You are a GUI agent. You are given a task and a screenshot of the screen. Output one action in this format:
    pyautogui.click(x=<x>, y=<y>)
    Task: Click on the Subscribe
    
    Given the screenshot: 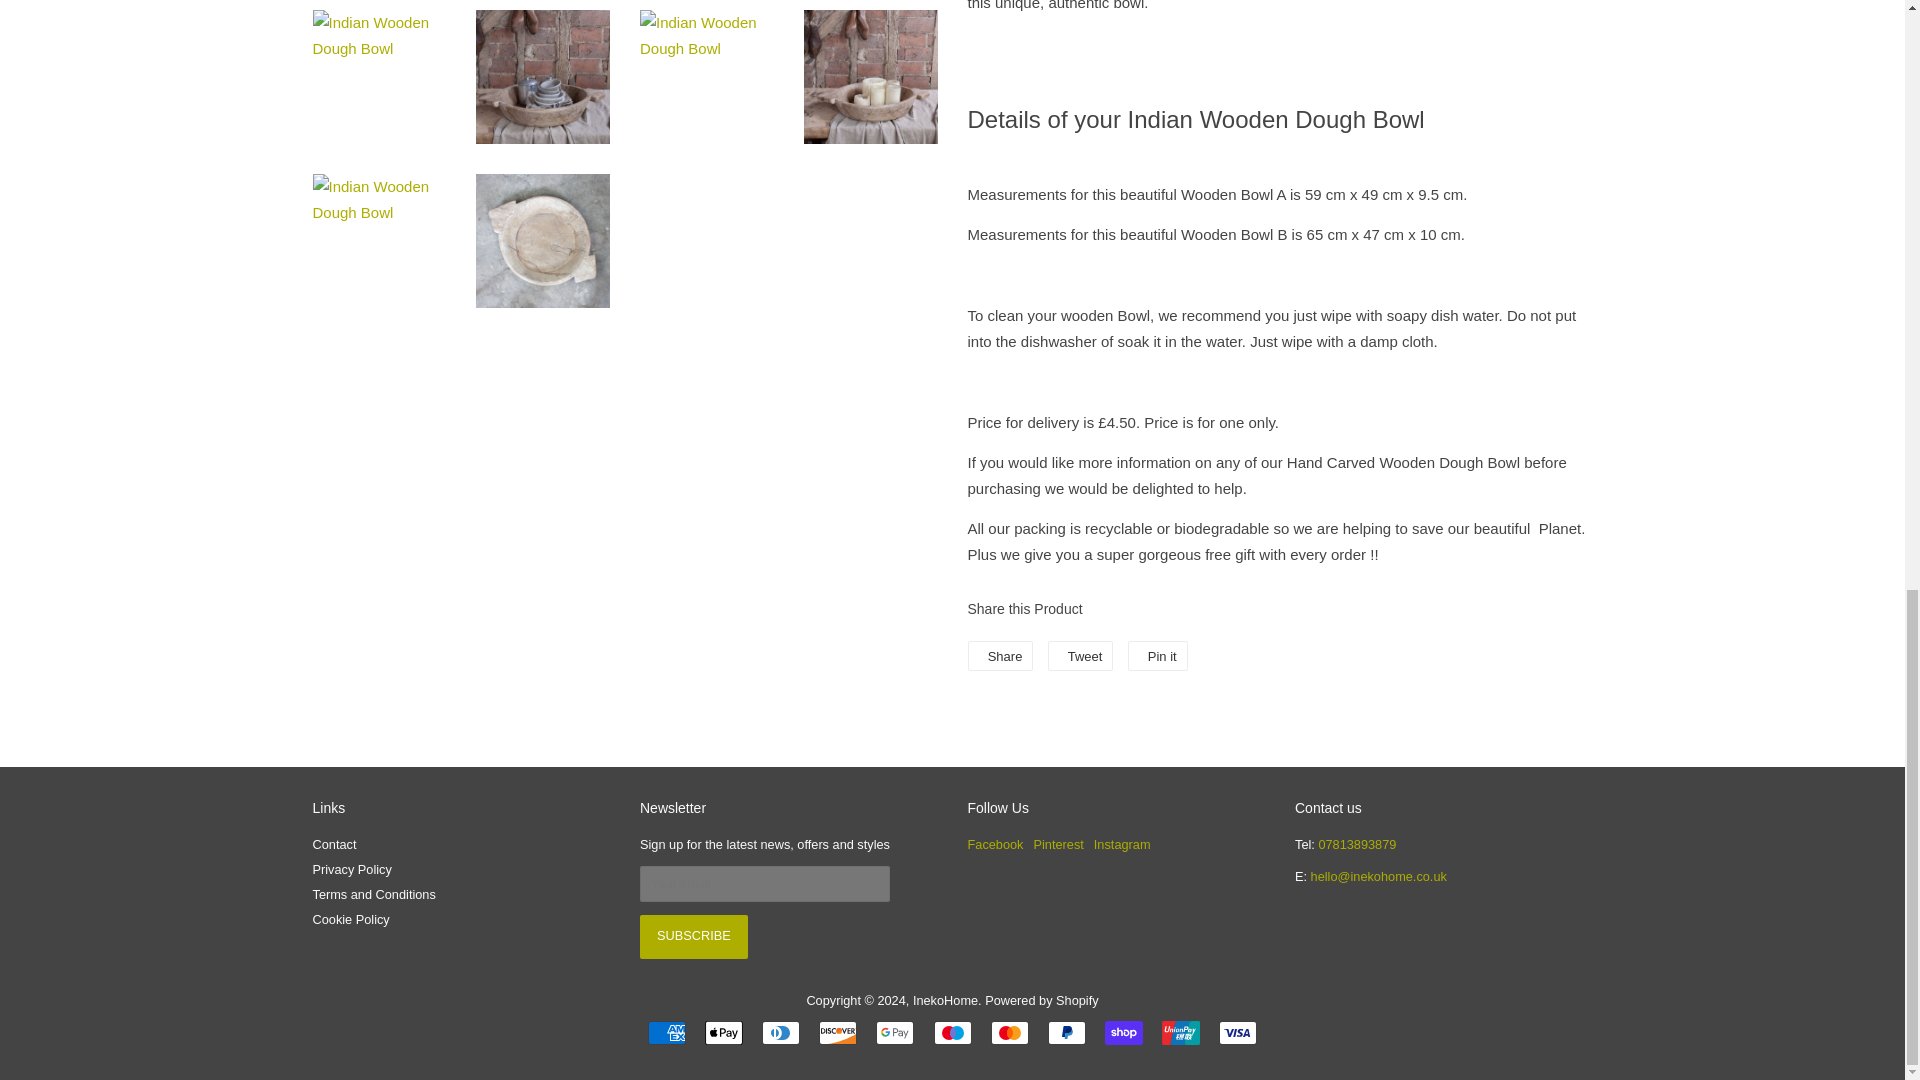 What is the action you would take?
    pyautogui.click(x=694, y=936)
    